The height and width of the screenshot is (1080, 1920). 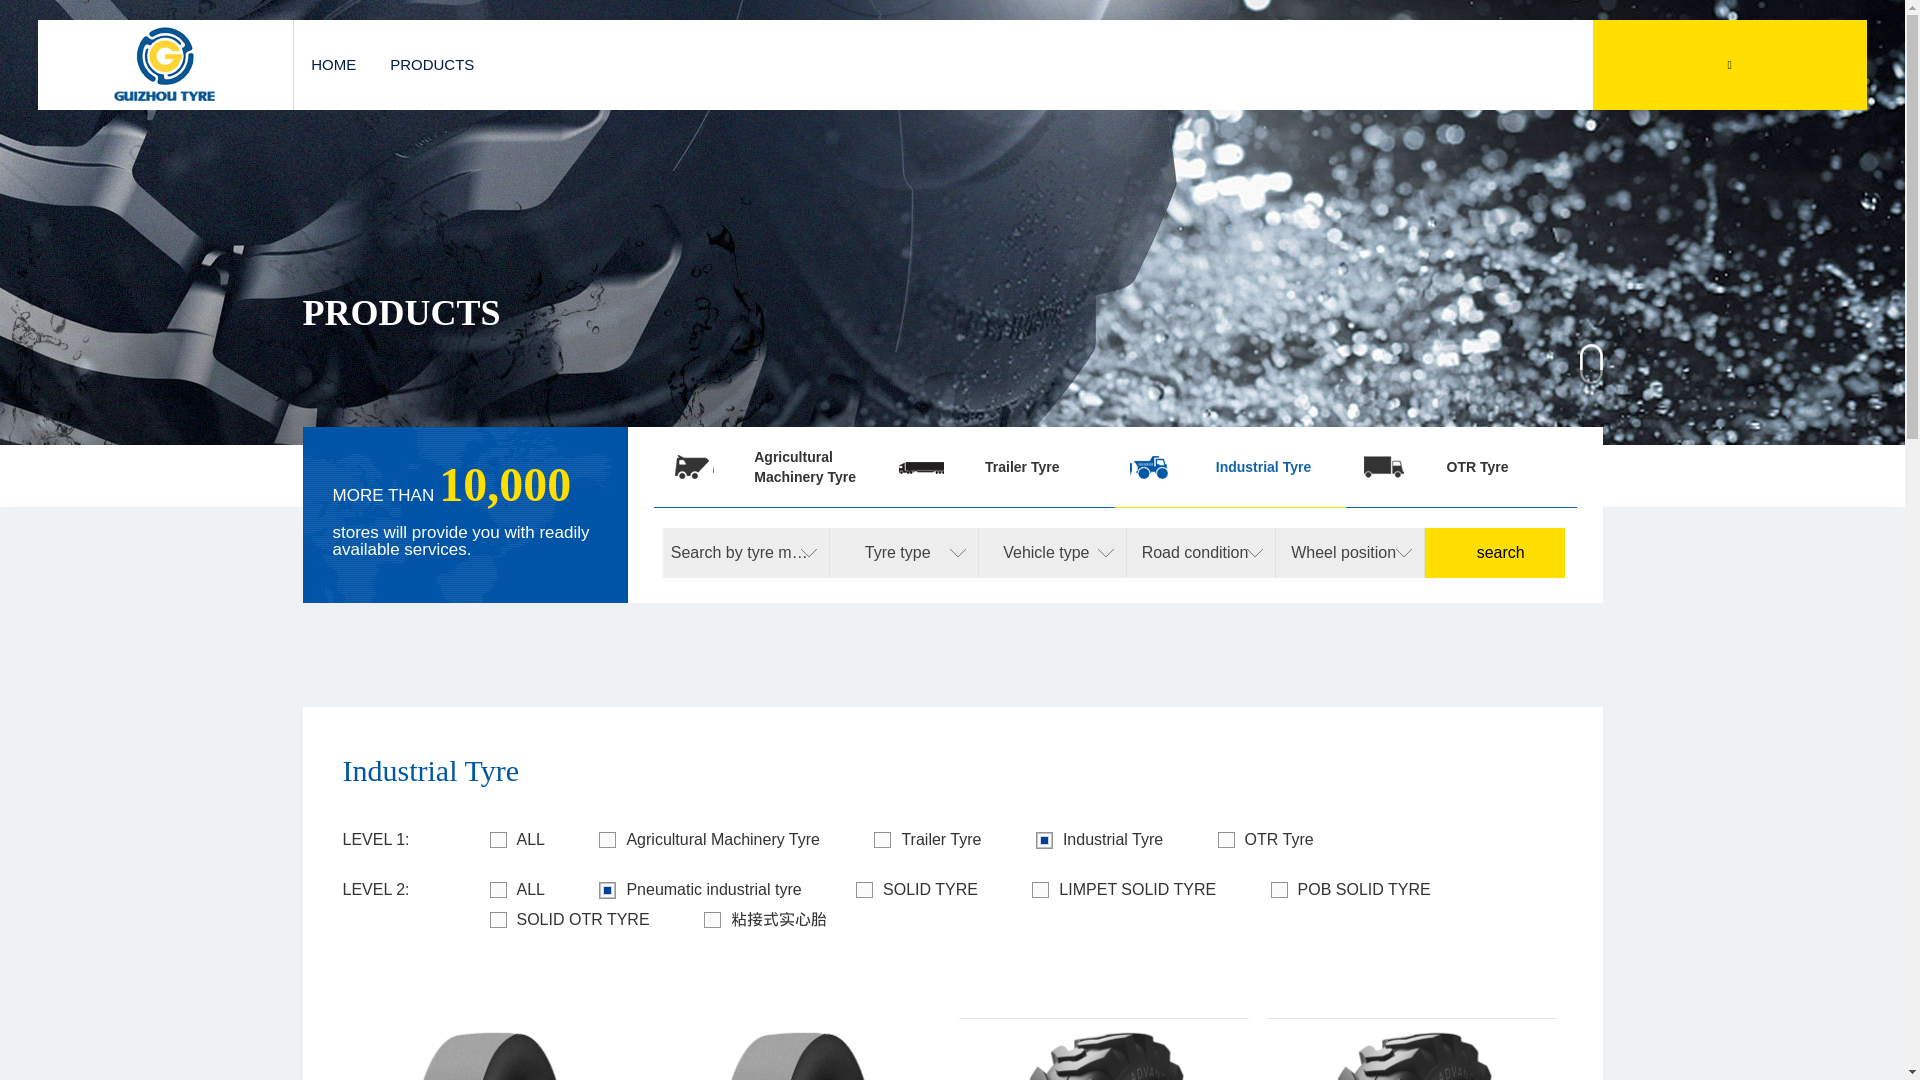 What do you see at coordinates (700, 890) in the screenshot?
I see `Pneumatic industrial tyre` at bounding box center [700, 890].